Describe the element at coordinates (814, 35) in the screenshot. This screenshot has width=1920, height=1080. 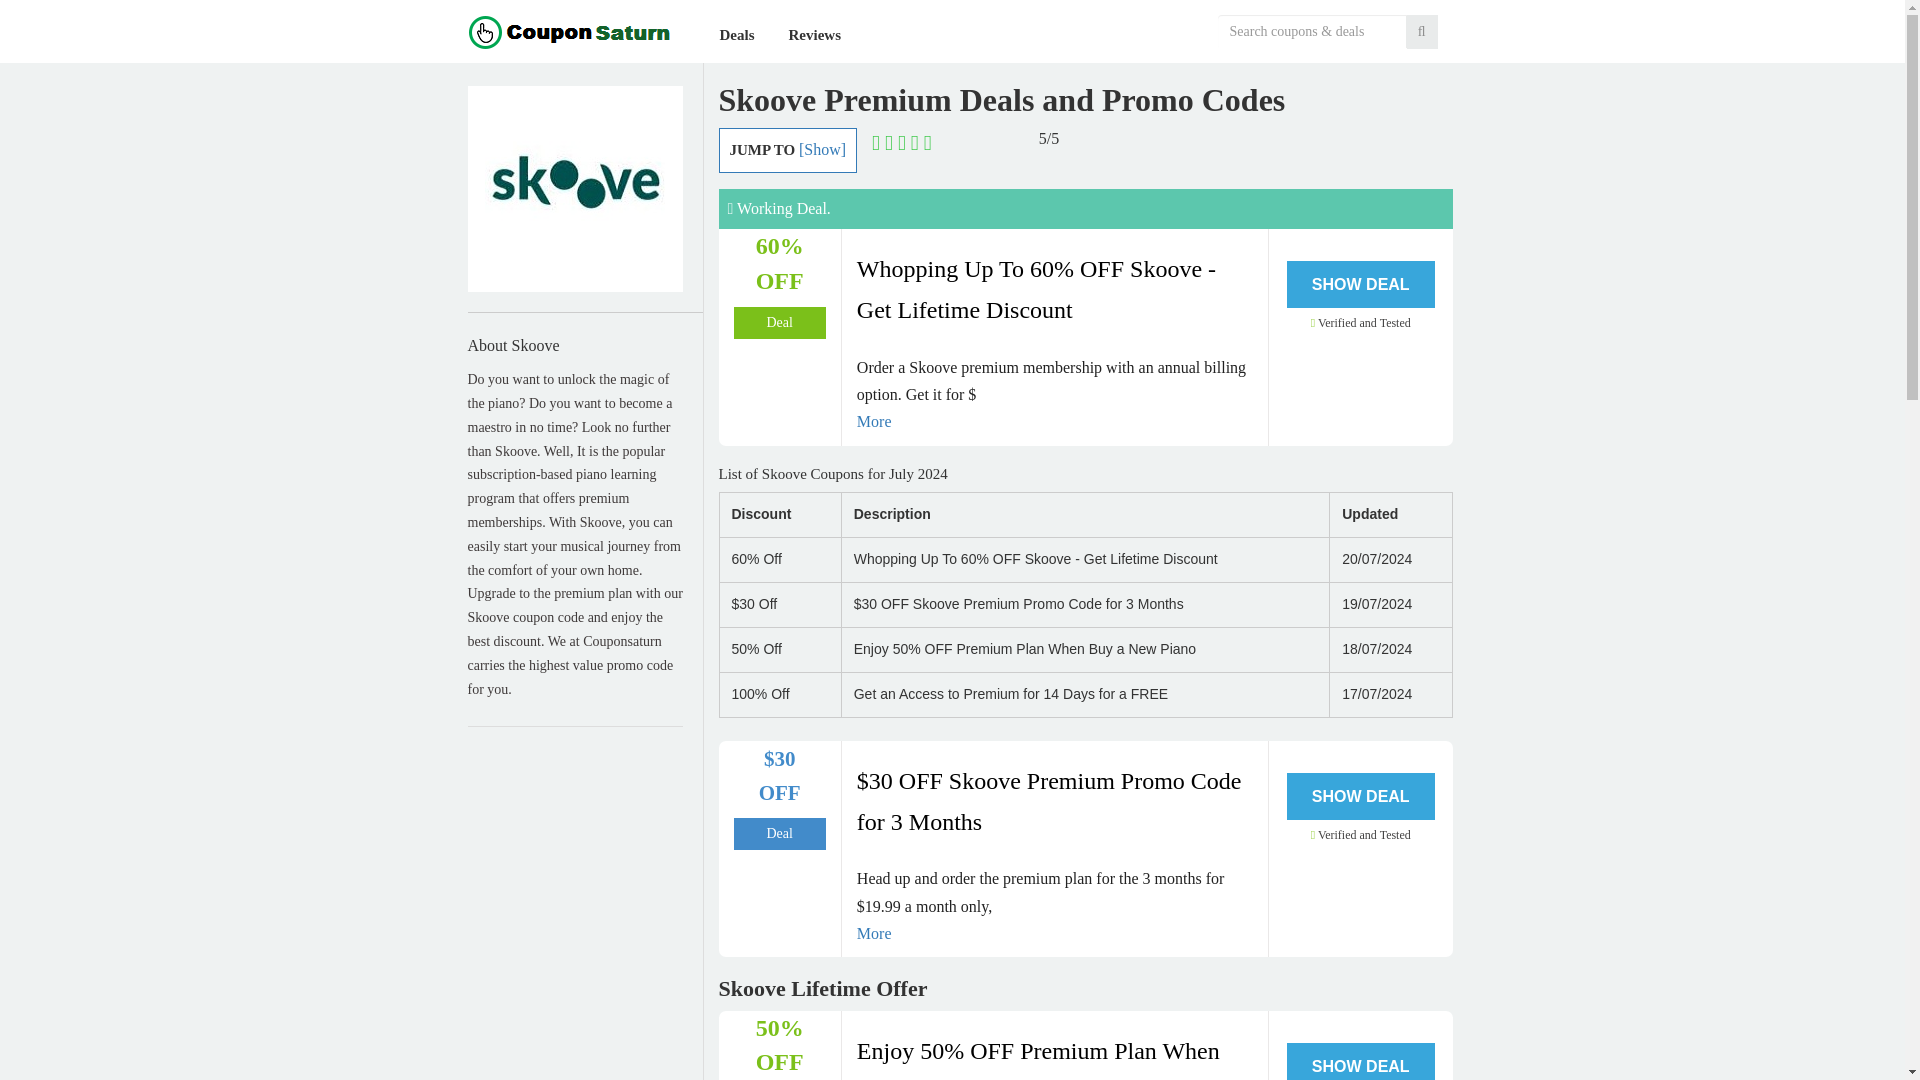
I see `Reviews` at that location.